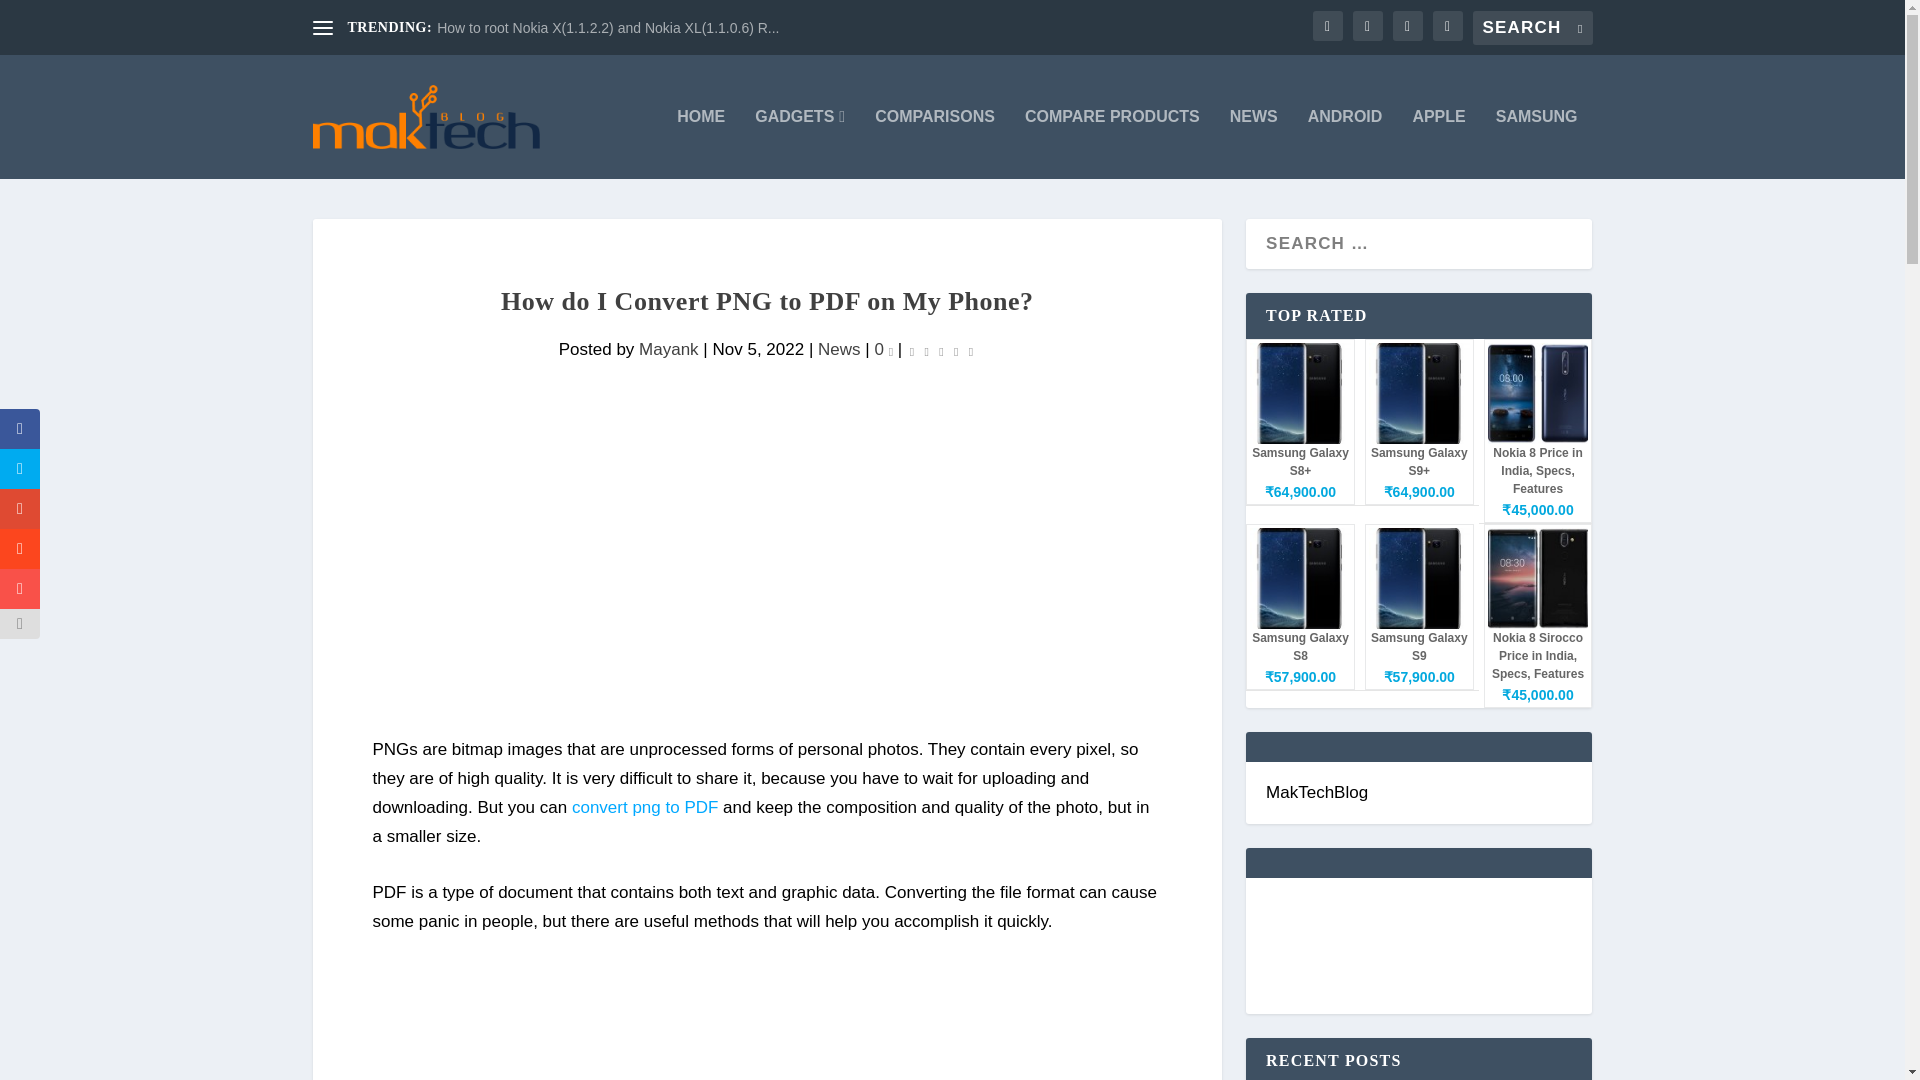  I want to click on Rating: 0.00, so click(940, 350).